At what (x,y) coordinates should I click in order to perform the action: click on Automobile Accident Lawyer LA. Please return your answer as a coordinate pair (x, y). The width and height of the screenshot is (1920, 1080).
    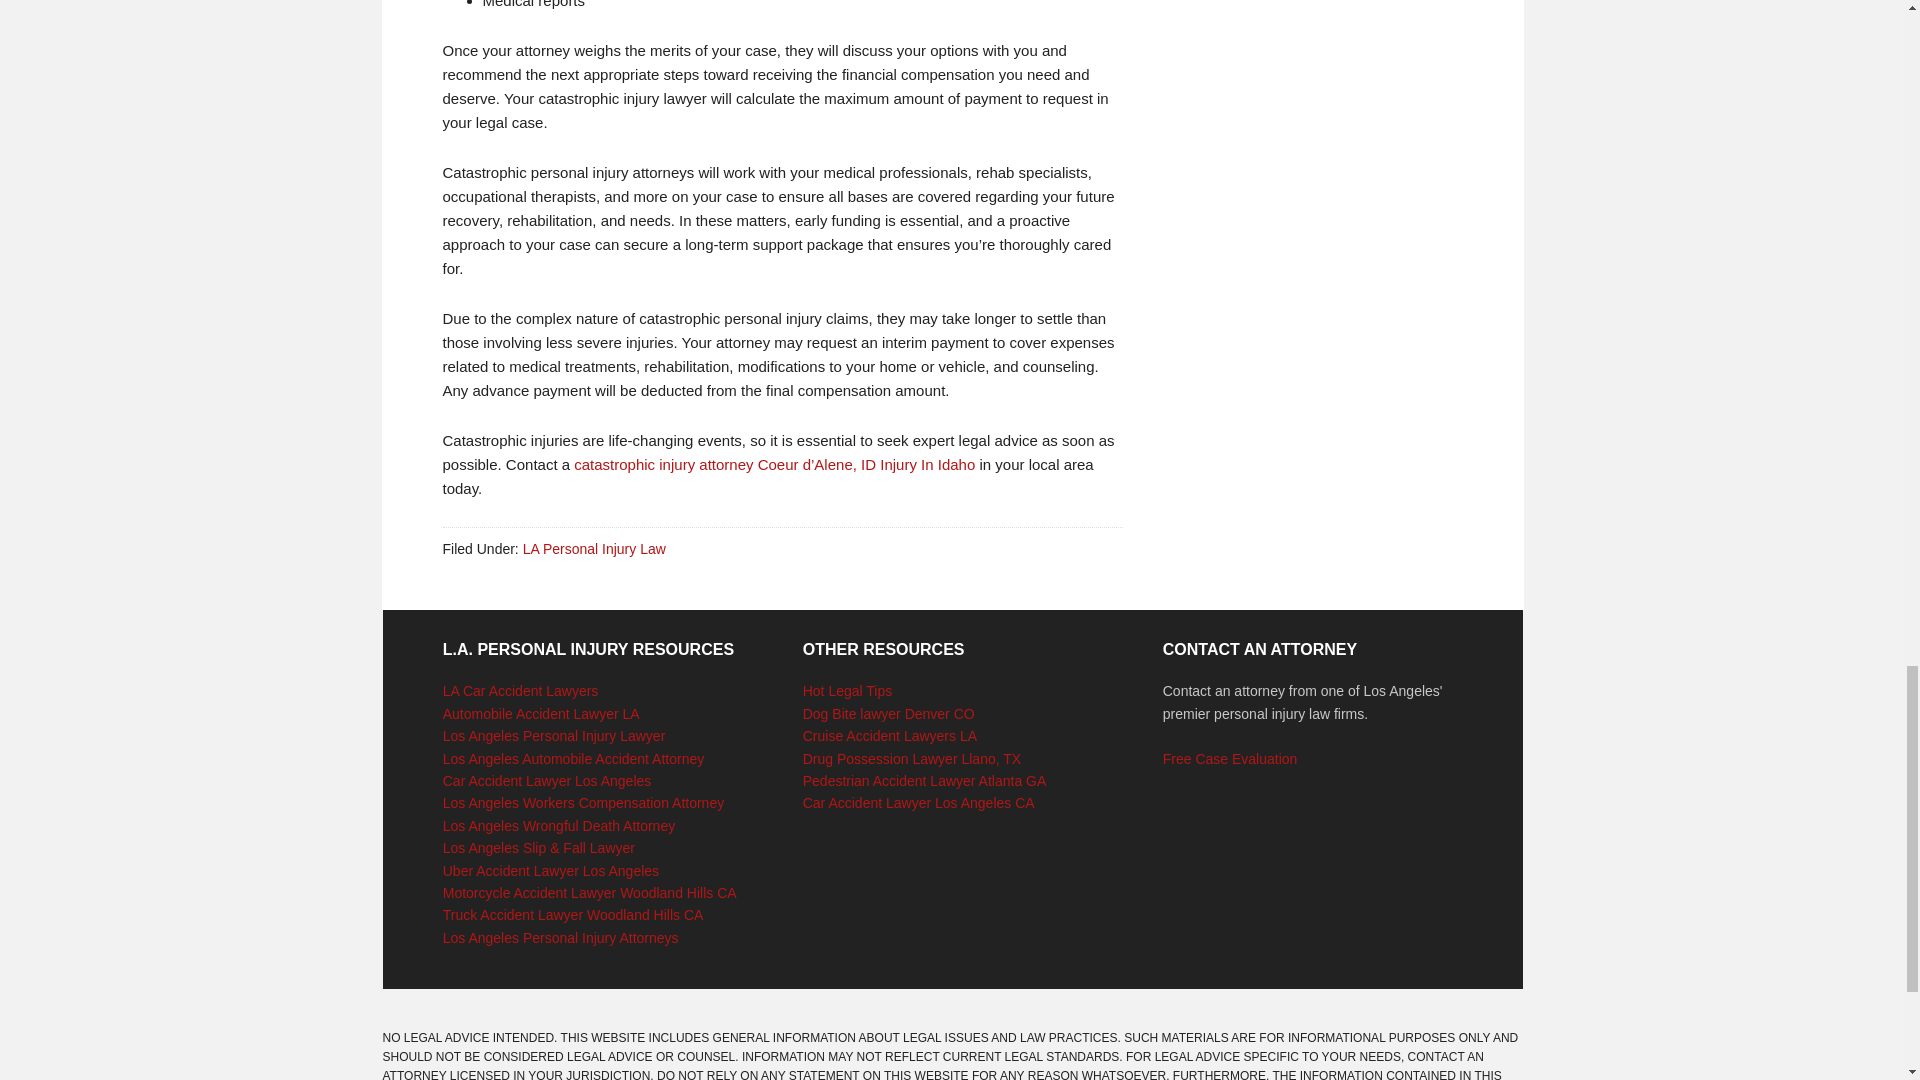
    Looking at the image, I should click on (541, 714).